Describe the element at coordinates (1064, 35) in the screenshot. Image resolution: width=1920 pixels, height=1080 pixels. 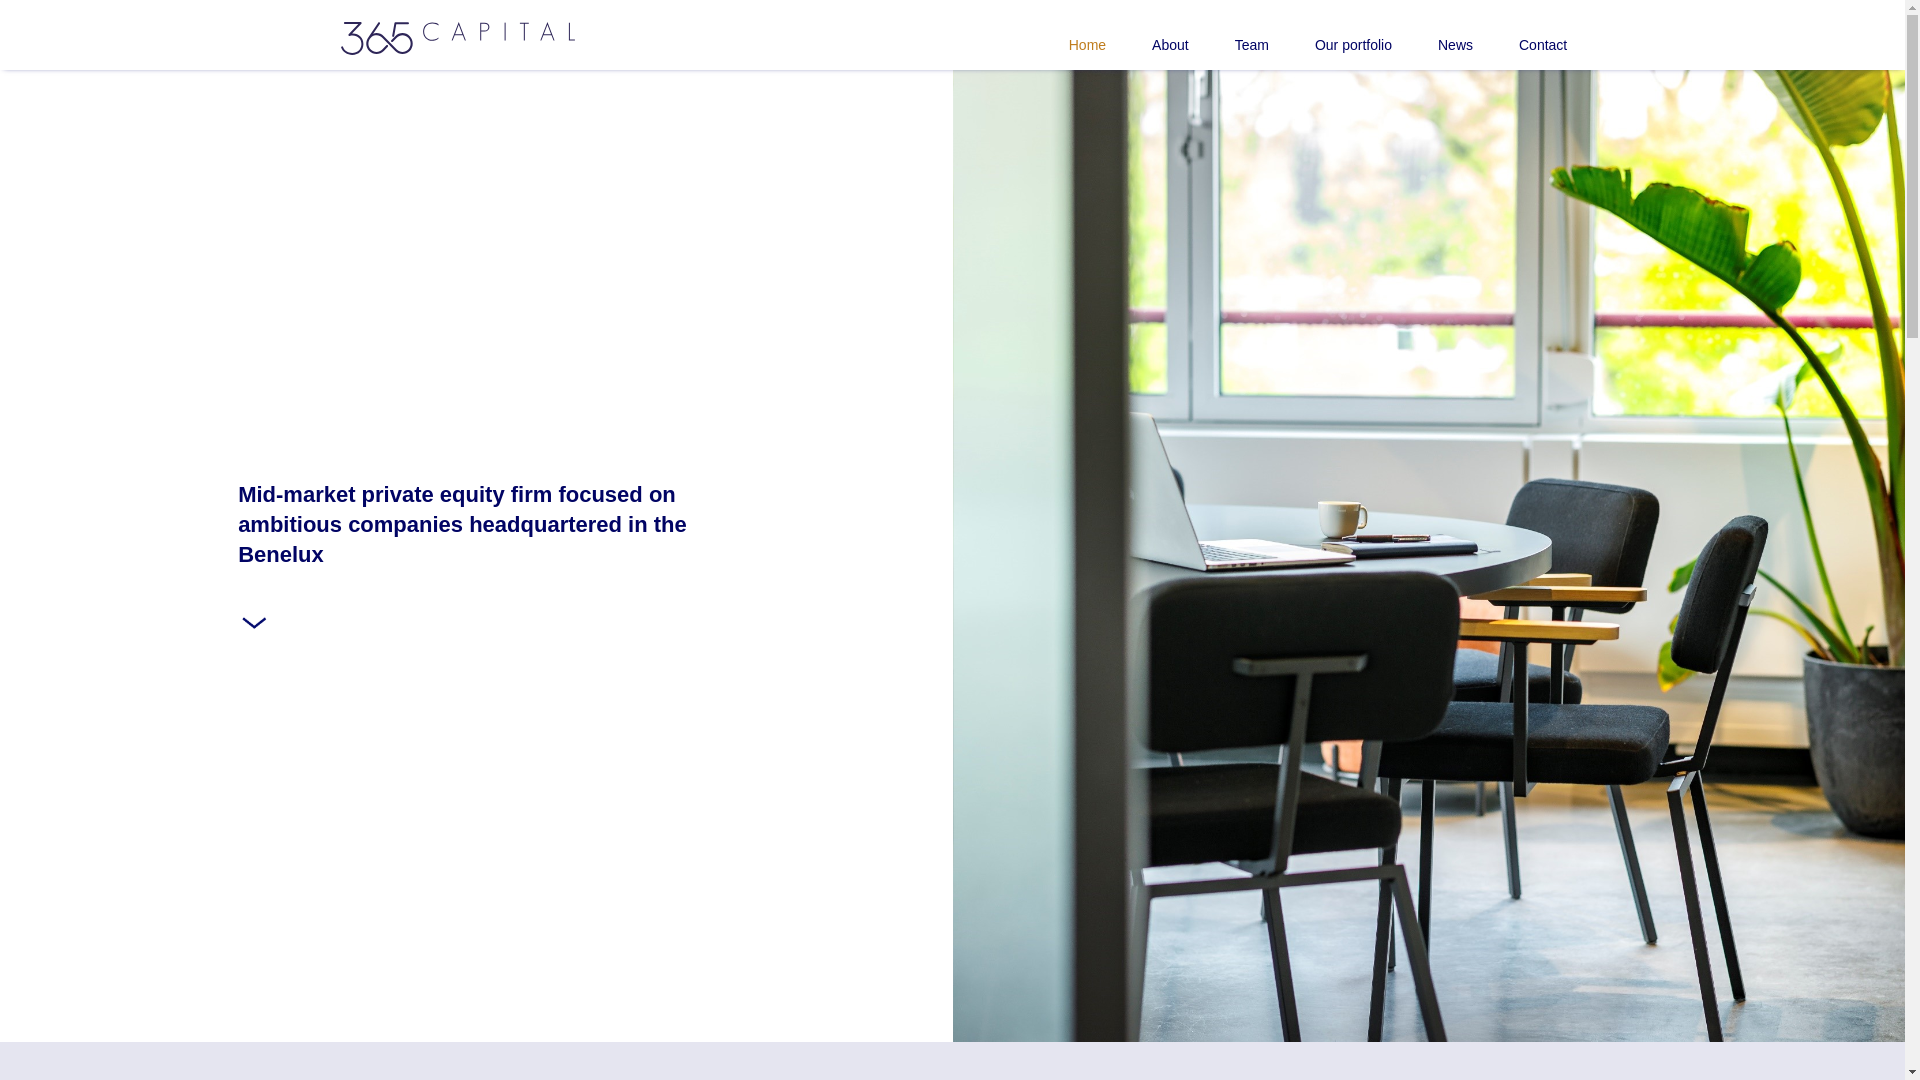
I see `Home` at that location.